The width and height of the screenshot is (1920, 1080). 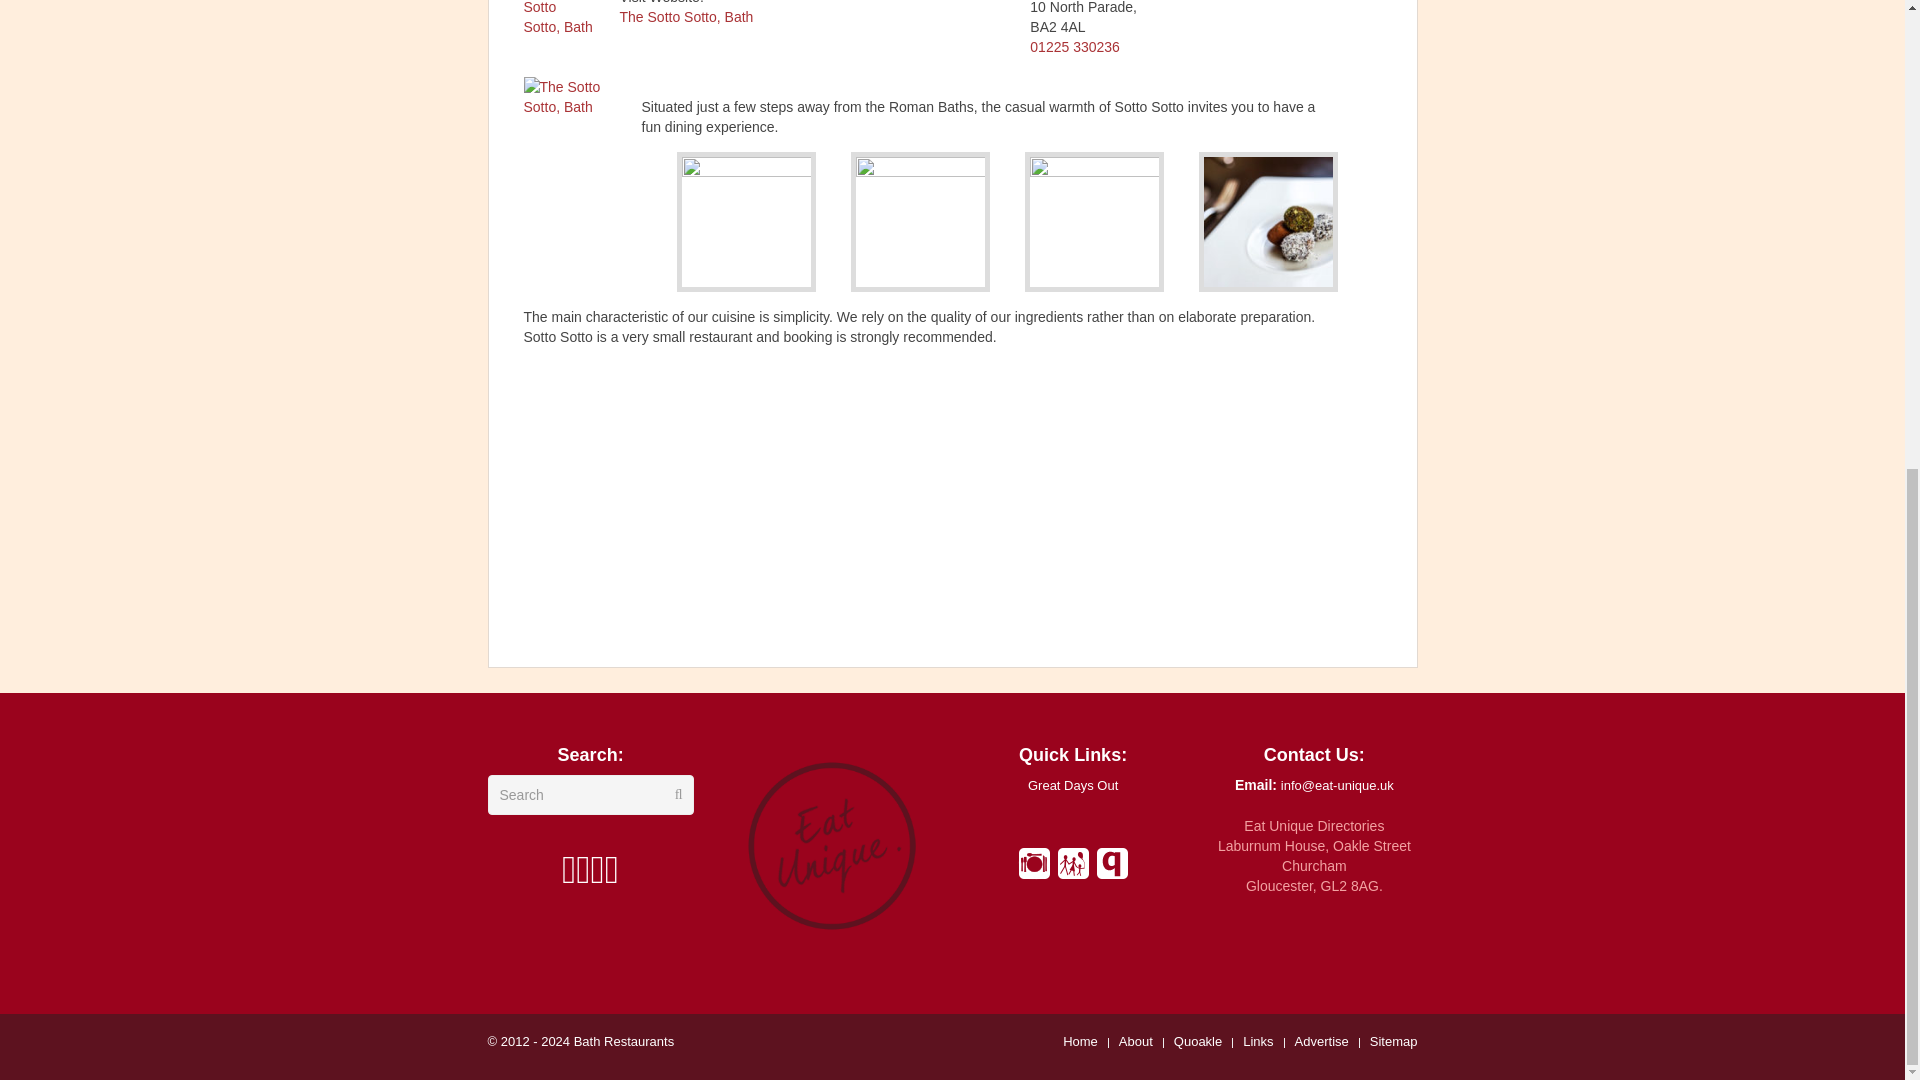 What do you see at coordinates (624, 1040) in the screenshot?
I see `Bath Restaurants` at bounding box center [624, 1040].